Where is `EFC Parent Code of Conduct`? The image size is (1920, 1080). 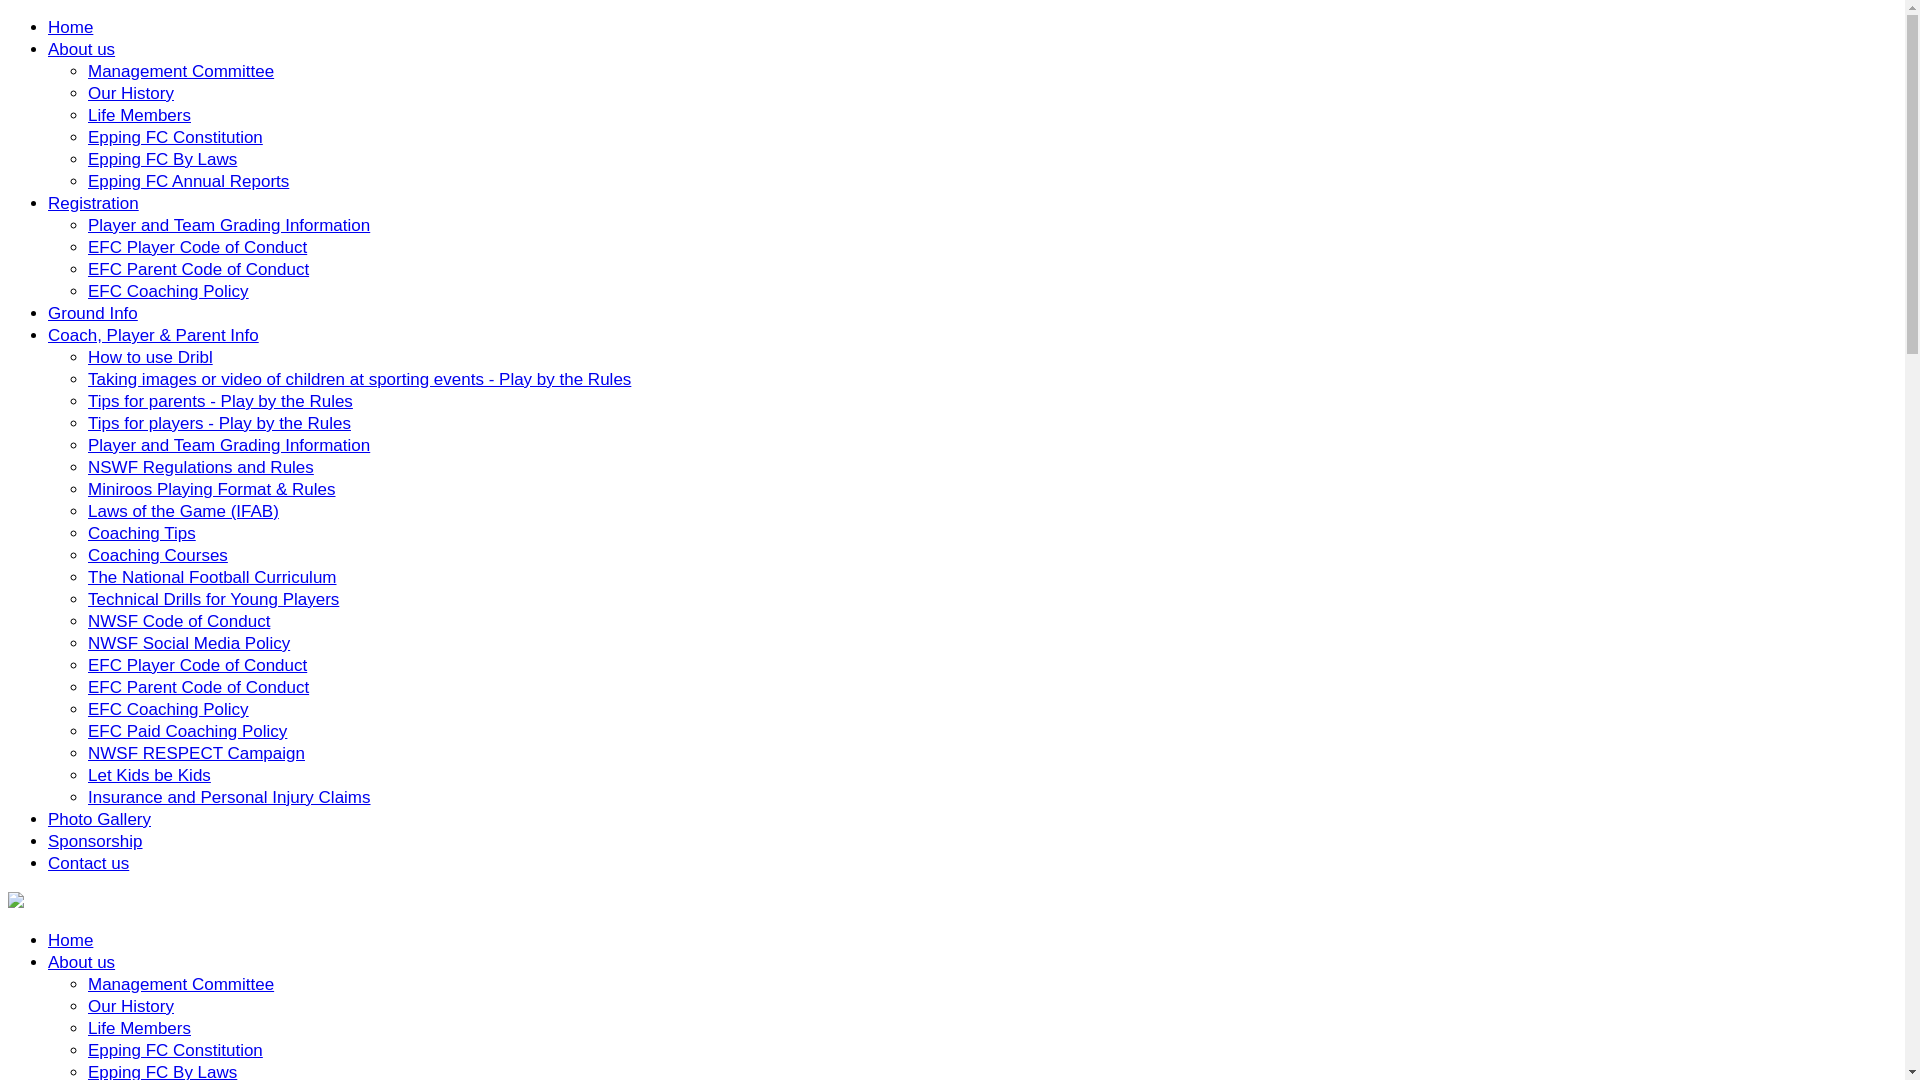
EFC Parent Code of Conduct is located at coordinates (198, 688).